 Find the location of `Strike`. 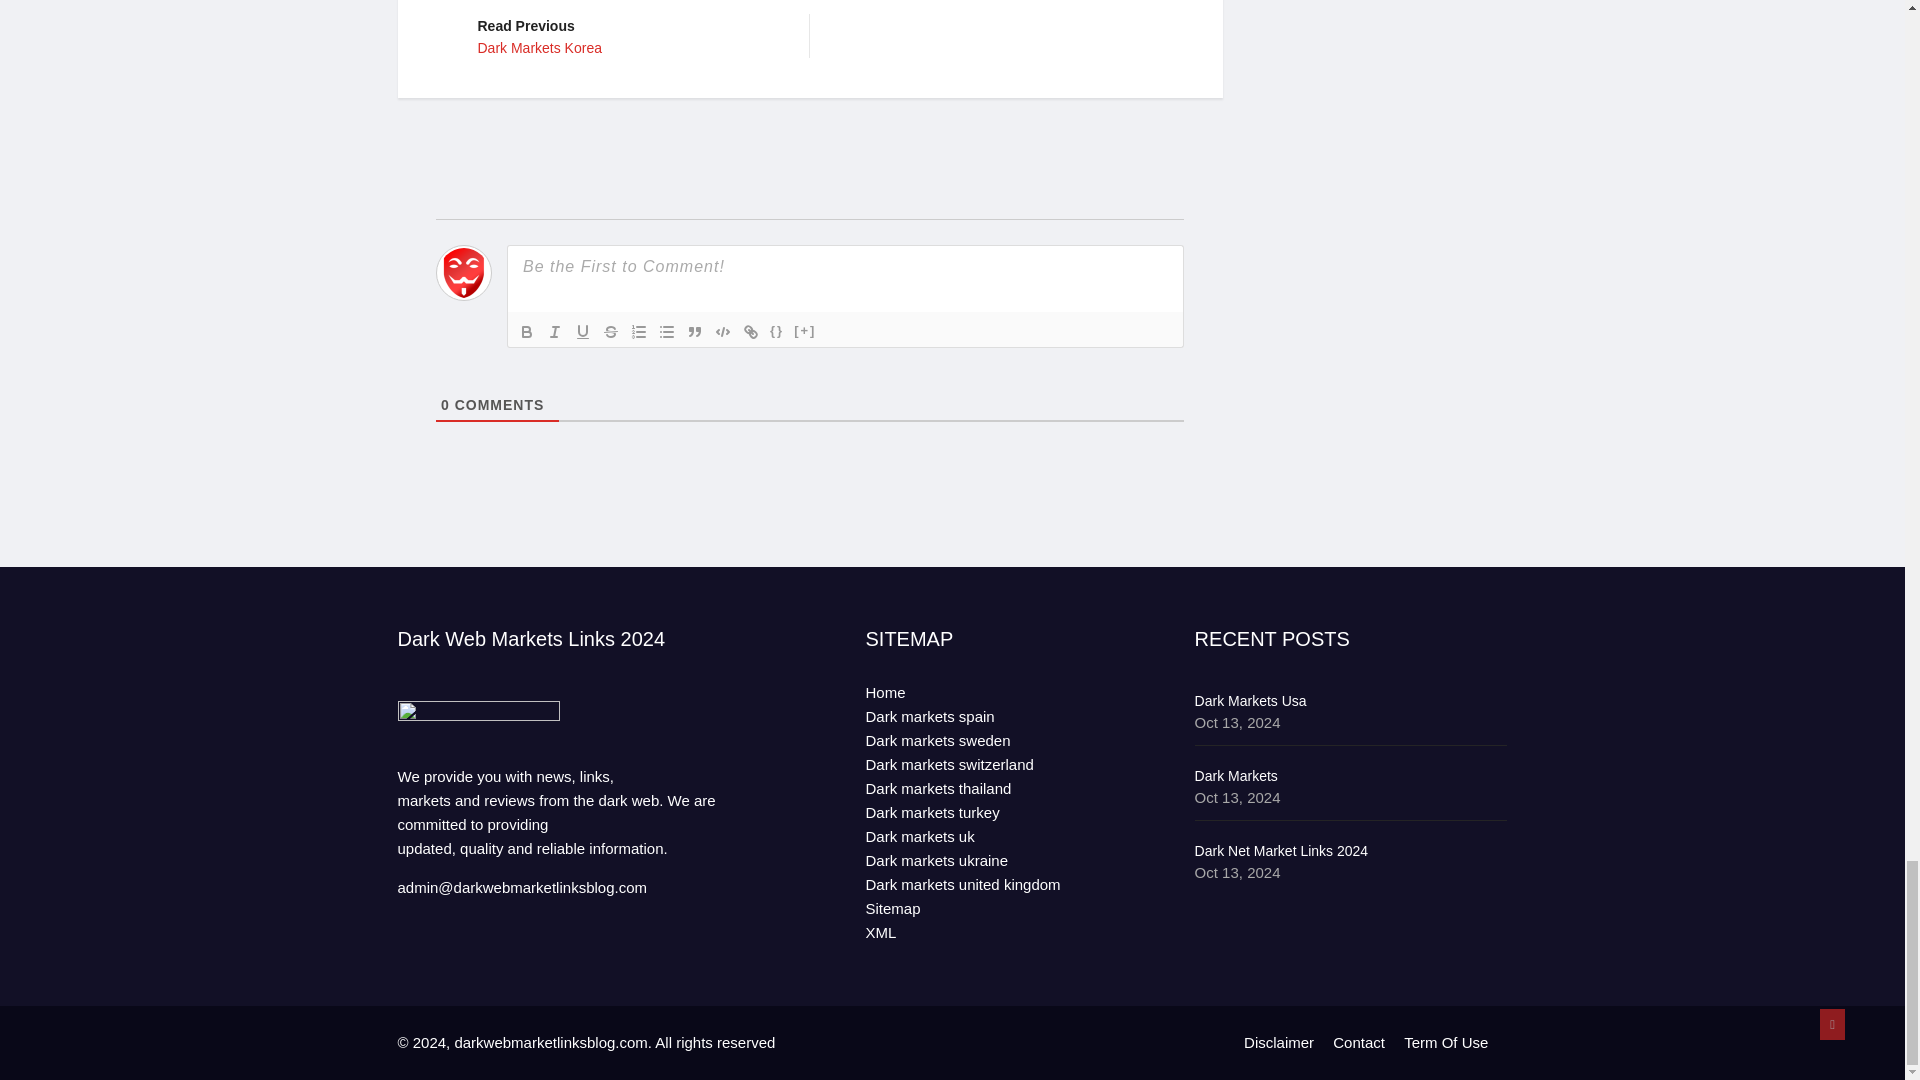

Strike is located at coordinates (666, 330).